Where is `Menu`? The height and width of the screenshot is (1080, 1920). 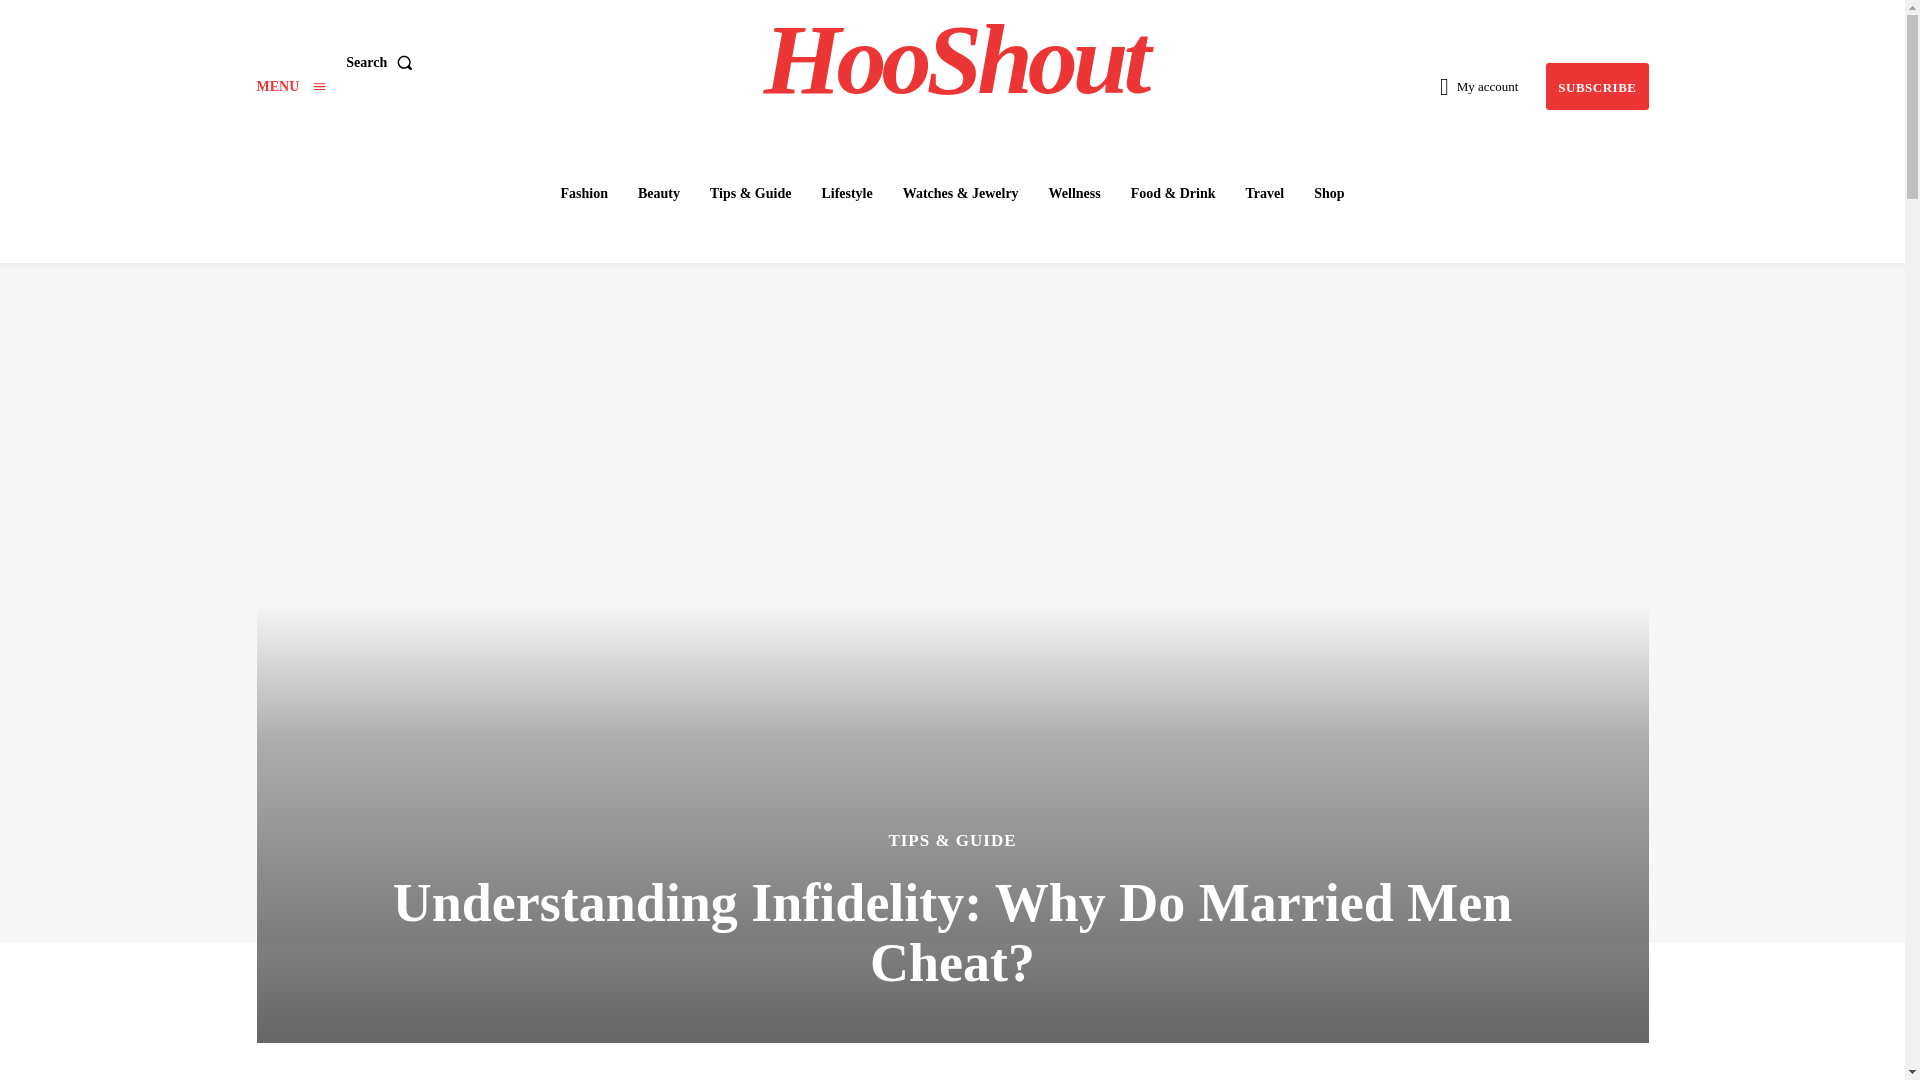 Menu is located at coordinates (290, 86).